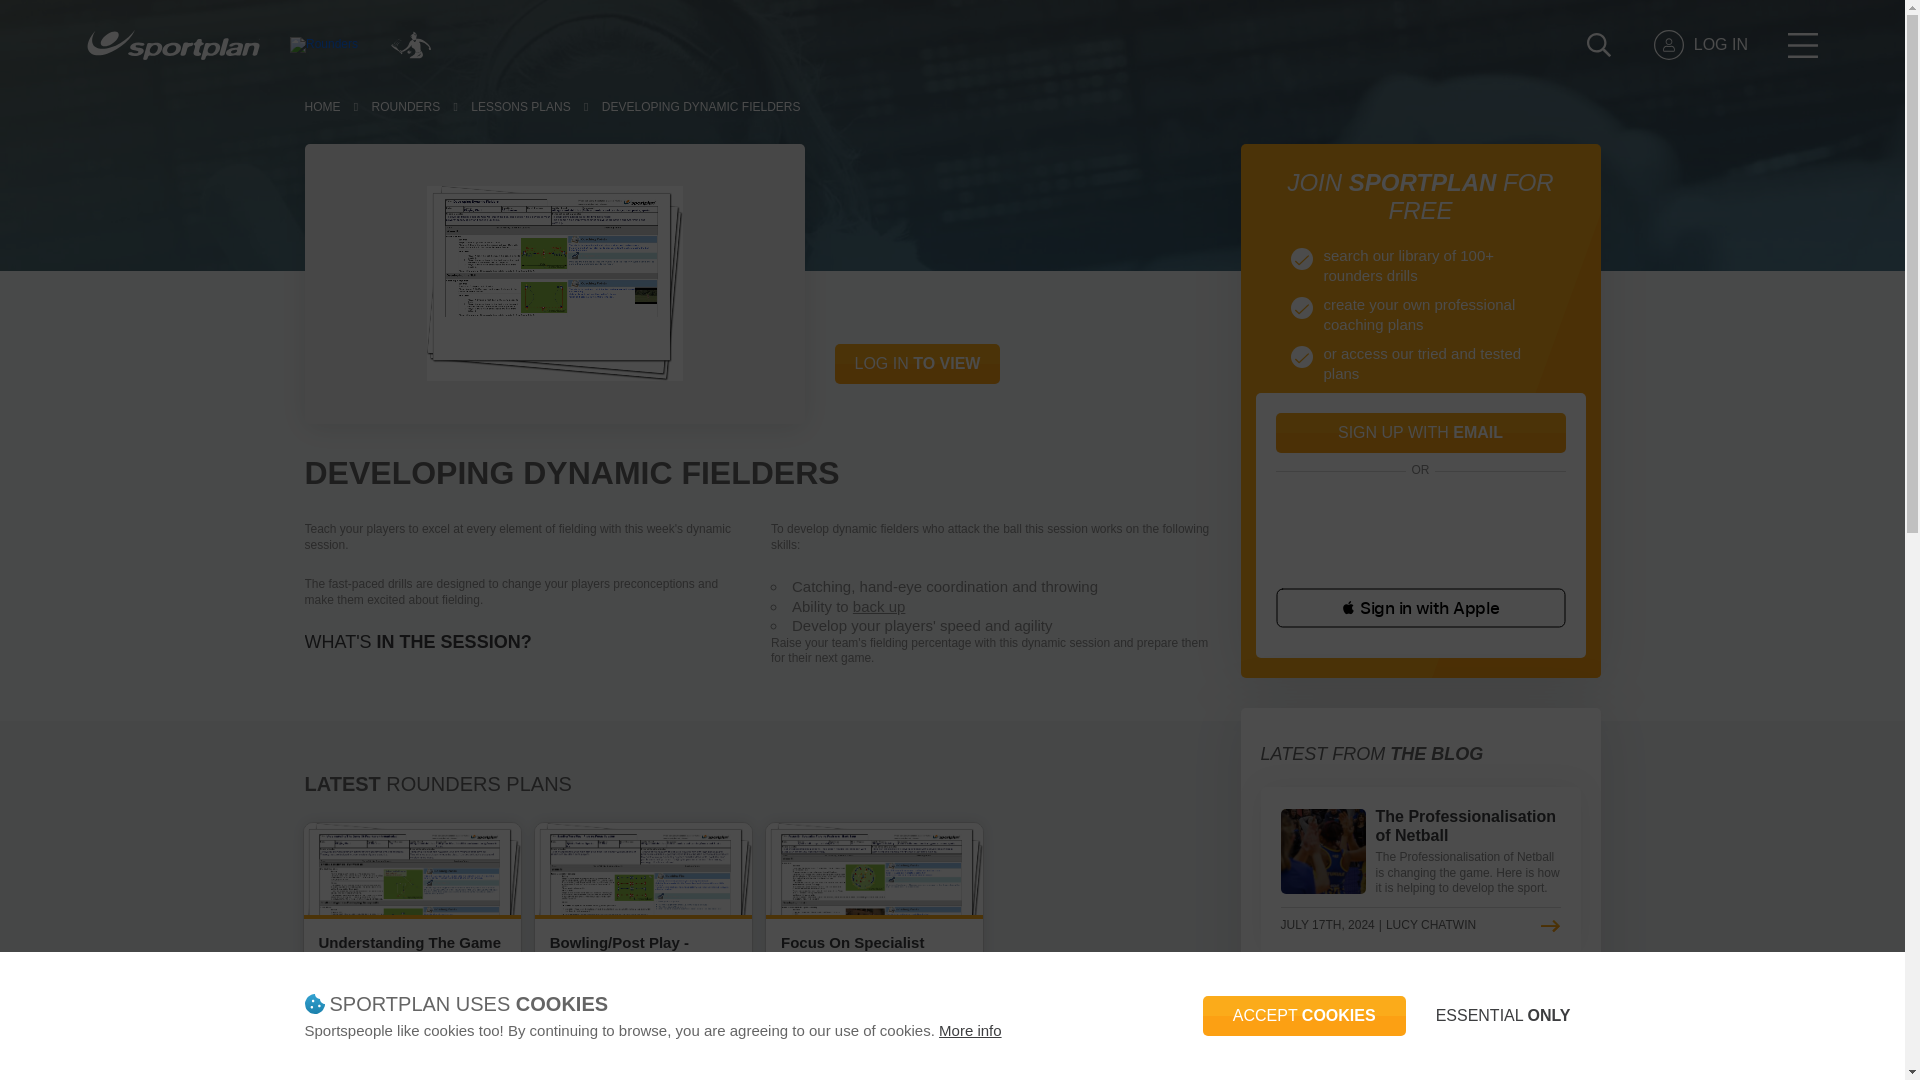 The image size is (1920, 1080). I want to click on LOG IN TO VIEW, so click(916, 364).